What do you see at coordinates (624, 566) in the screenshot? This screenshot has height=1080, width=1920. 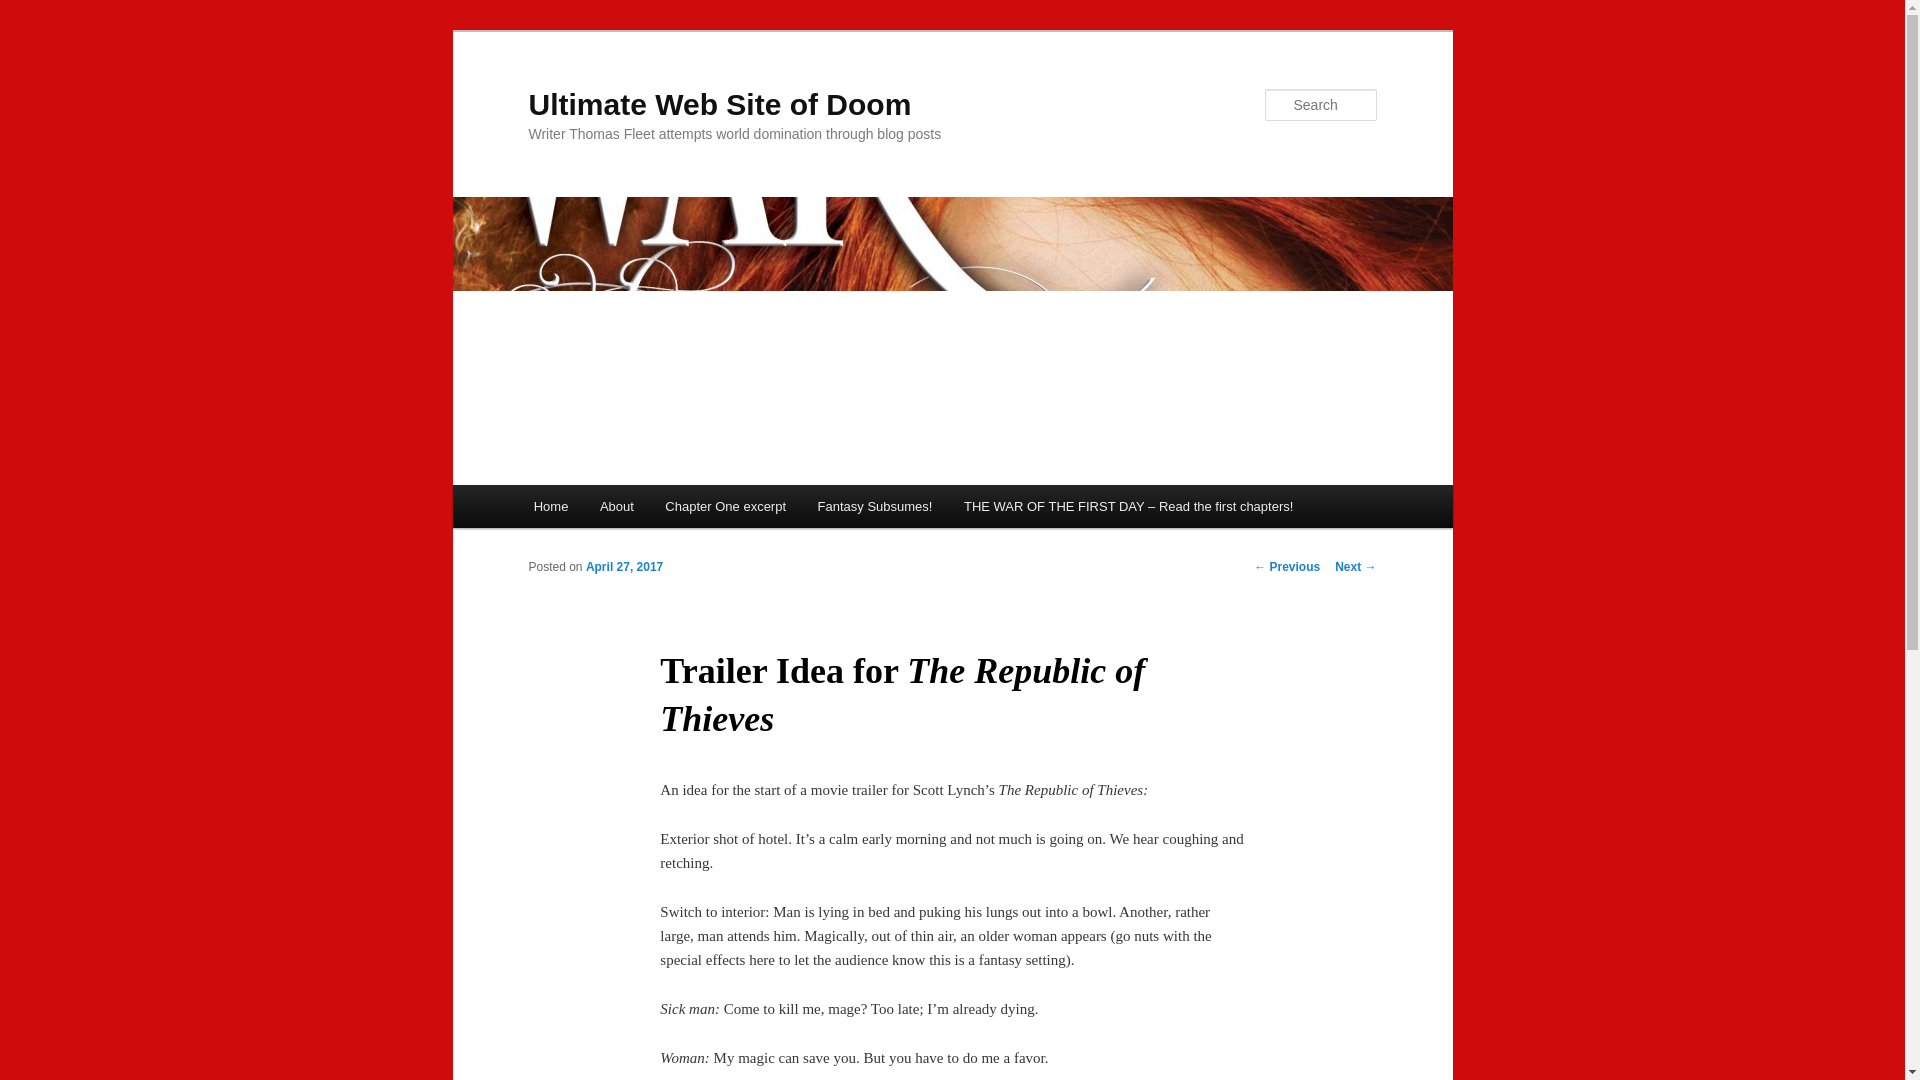 I see `1:42 pm` at bounding box center [624, 566].